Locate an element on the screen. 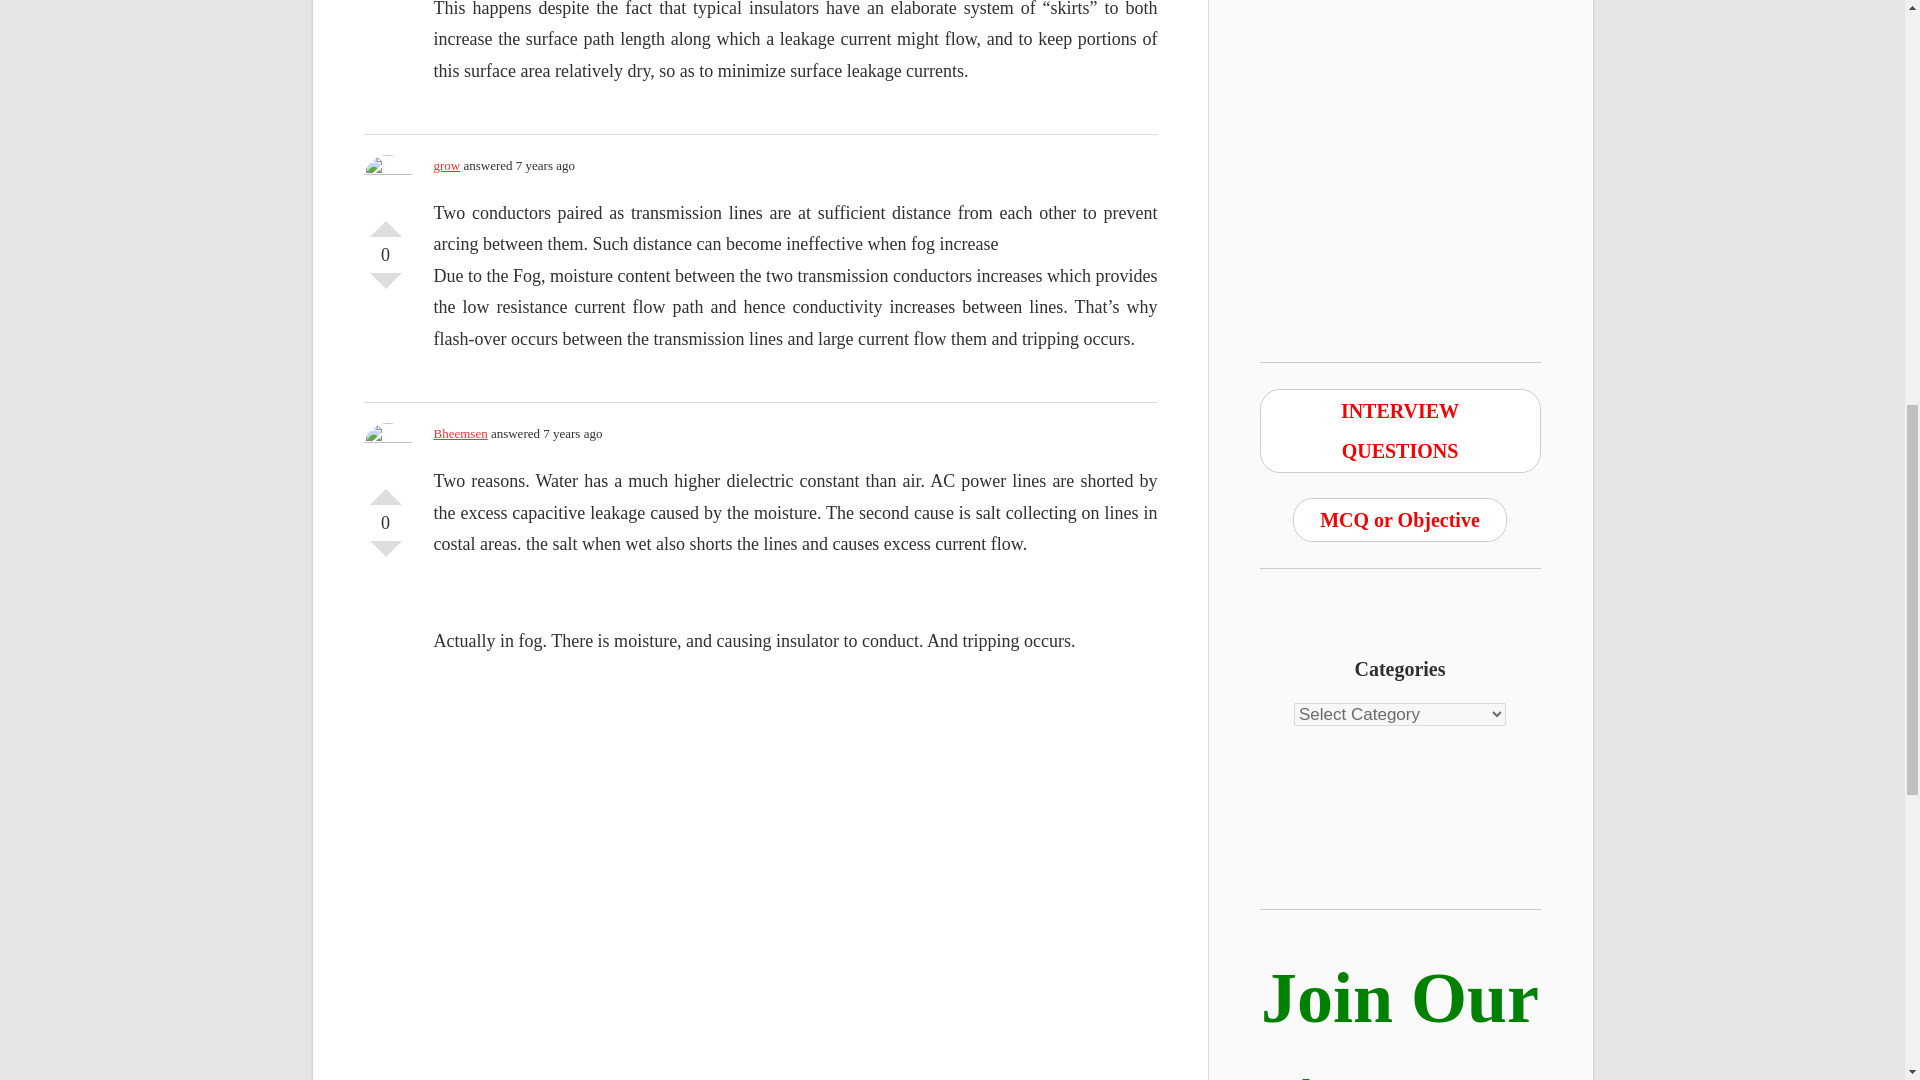 This screenshot has height=1080, width=1920. Vote Down is located at coordinates (386, 557).